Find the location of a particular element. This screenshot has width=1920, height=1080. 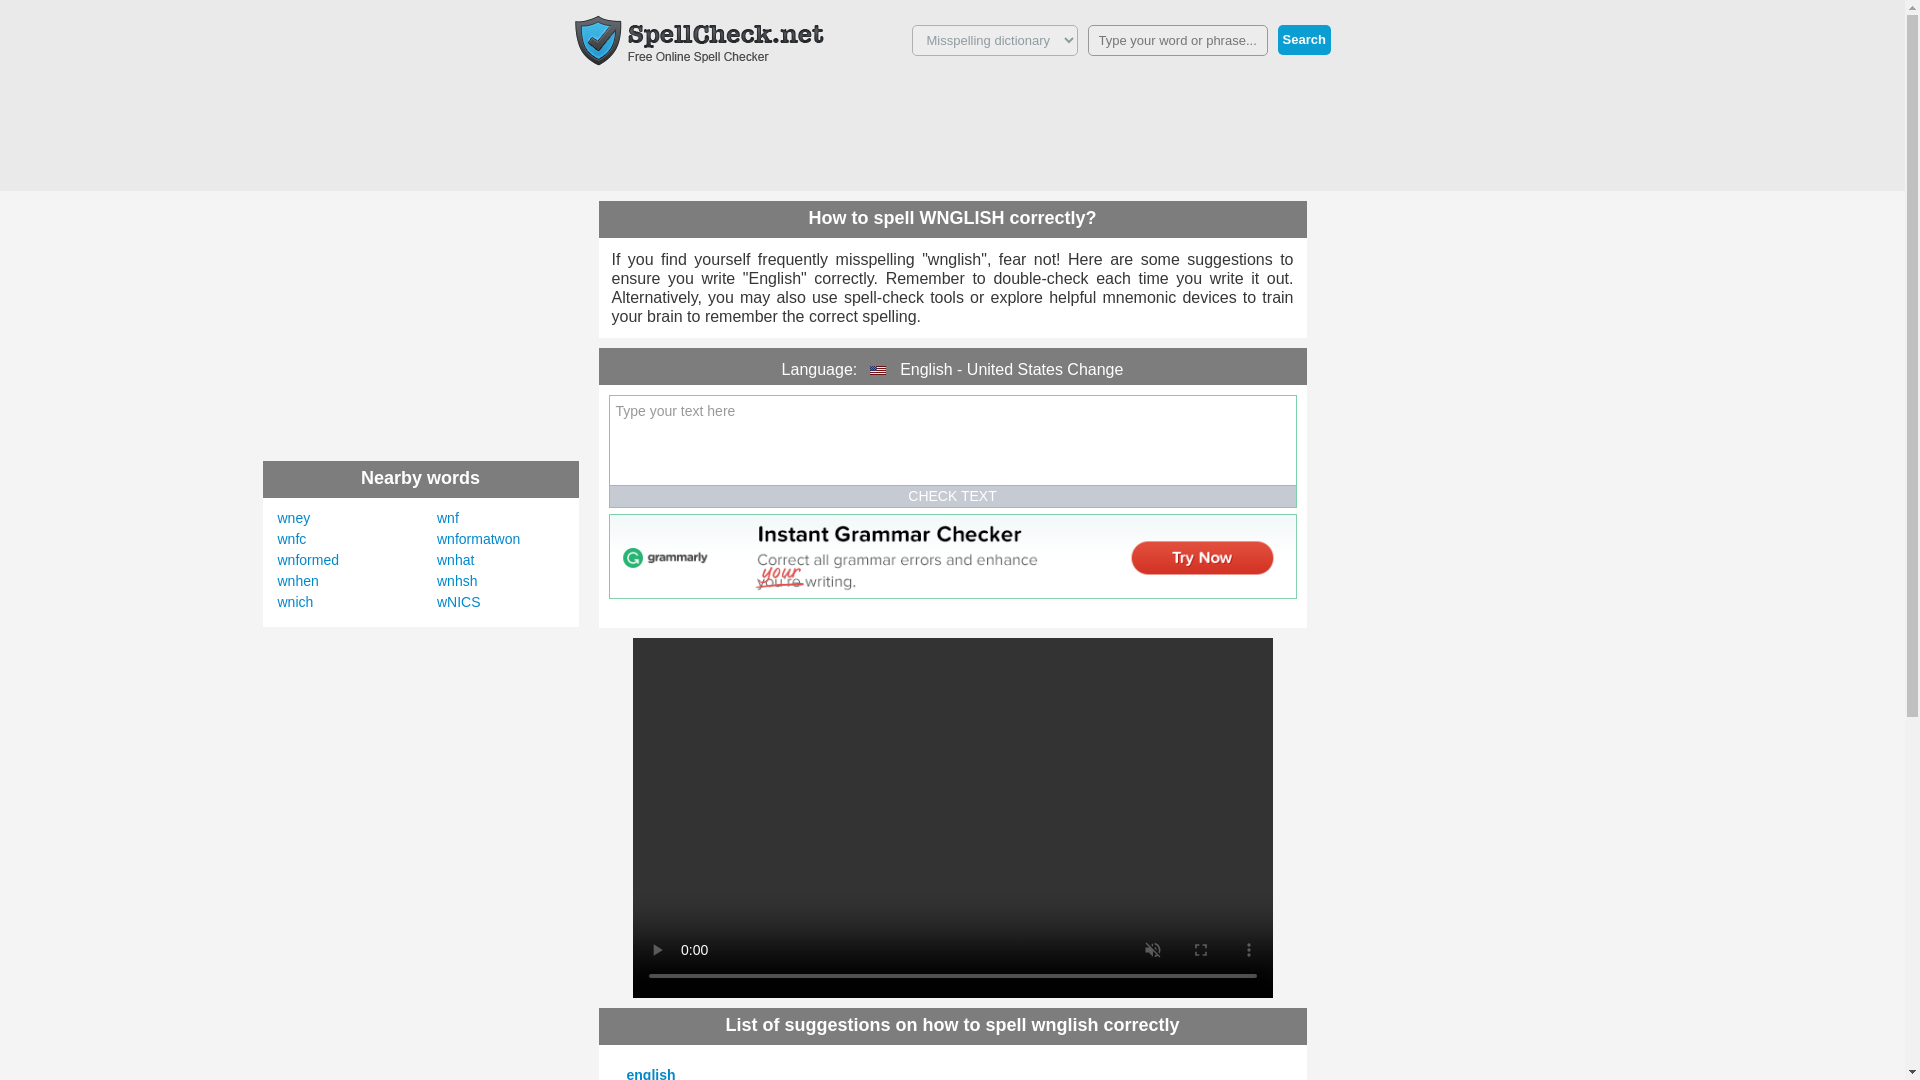

wnformatwon is located at coordinates (478, 538).